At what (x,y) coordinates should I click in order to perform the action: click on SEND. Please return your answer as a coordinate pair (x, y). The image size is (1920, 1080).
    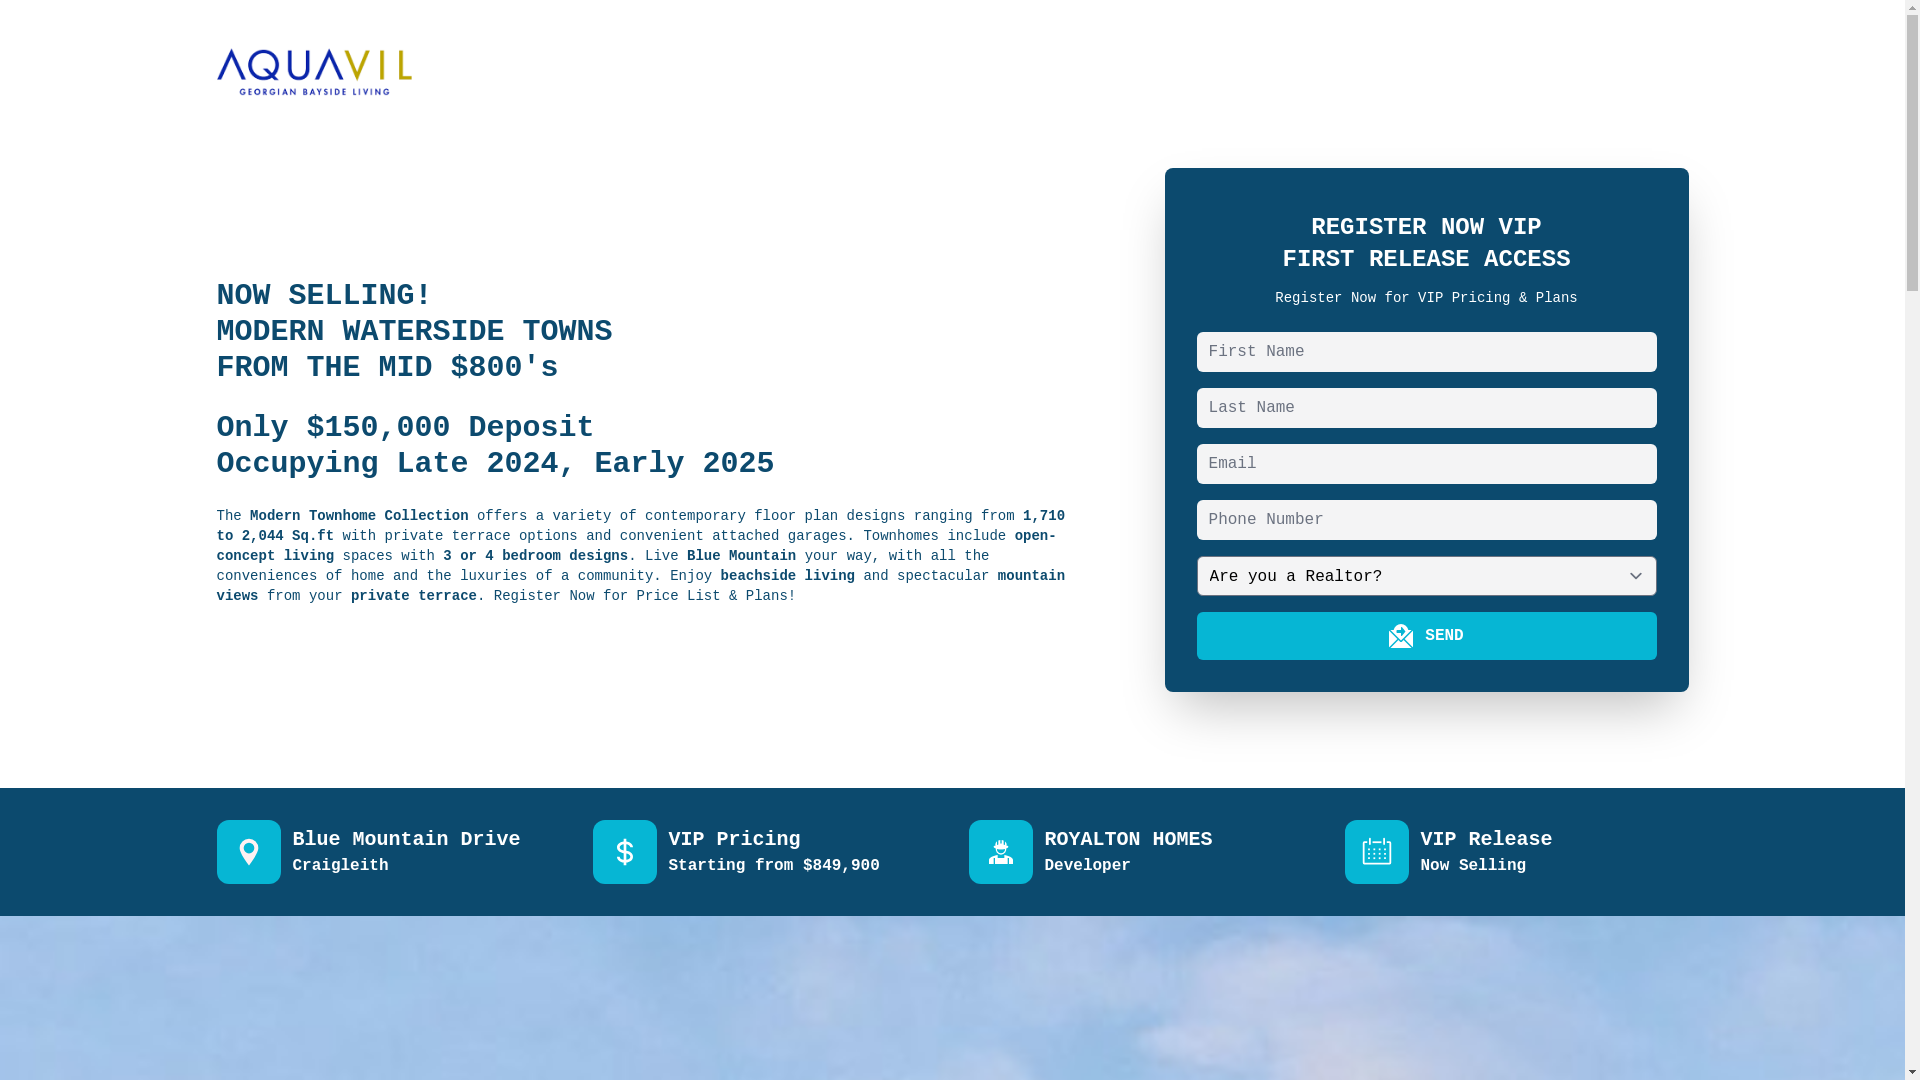
    Looking at the image, I should click on (1427, 636).